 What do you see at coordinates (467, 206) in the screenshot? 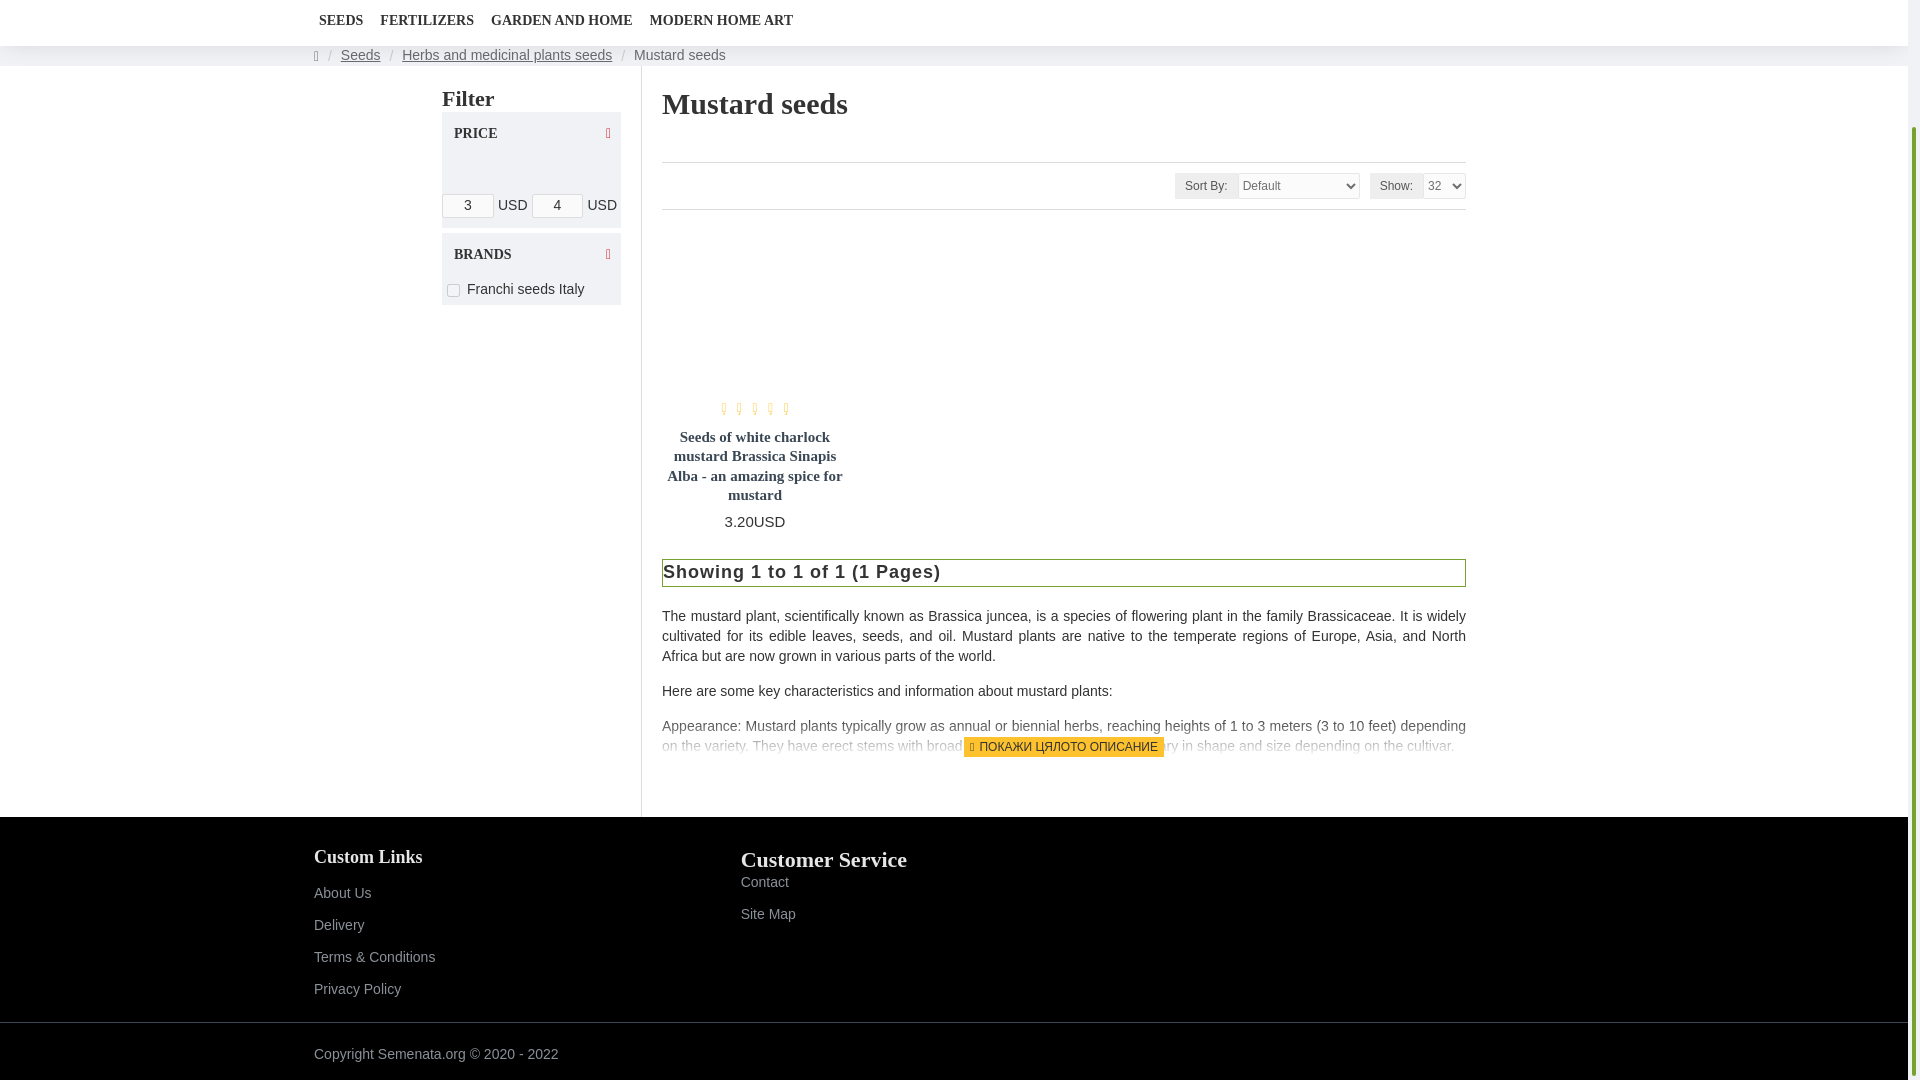
I see `3` at bounding box center [467, 206].